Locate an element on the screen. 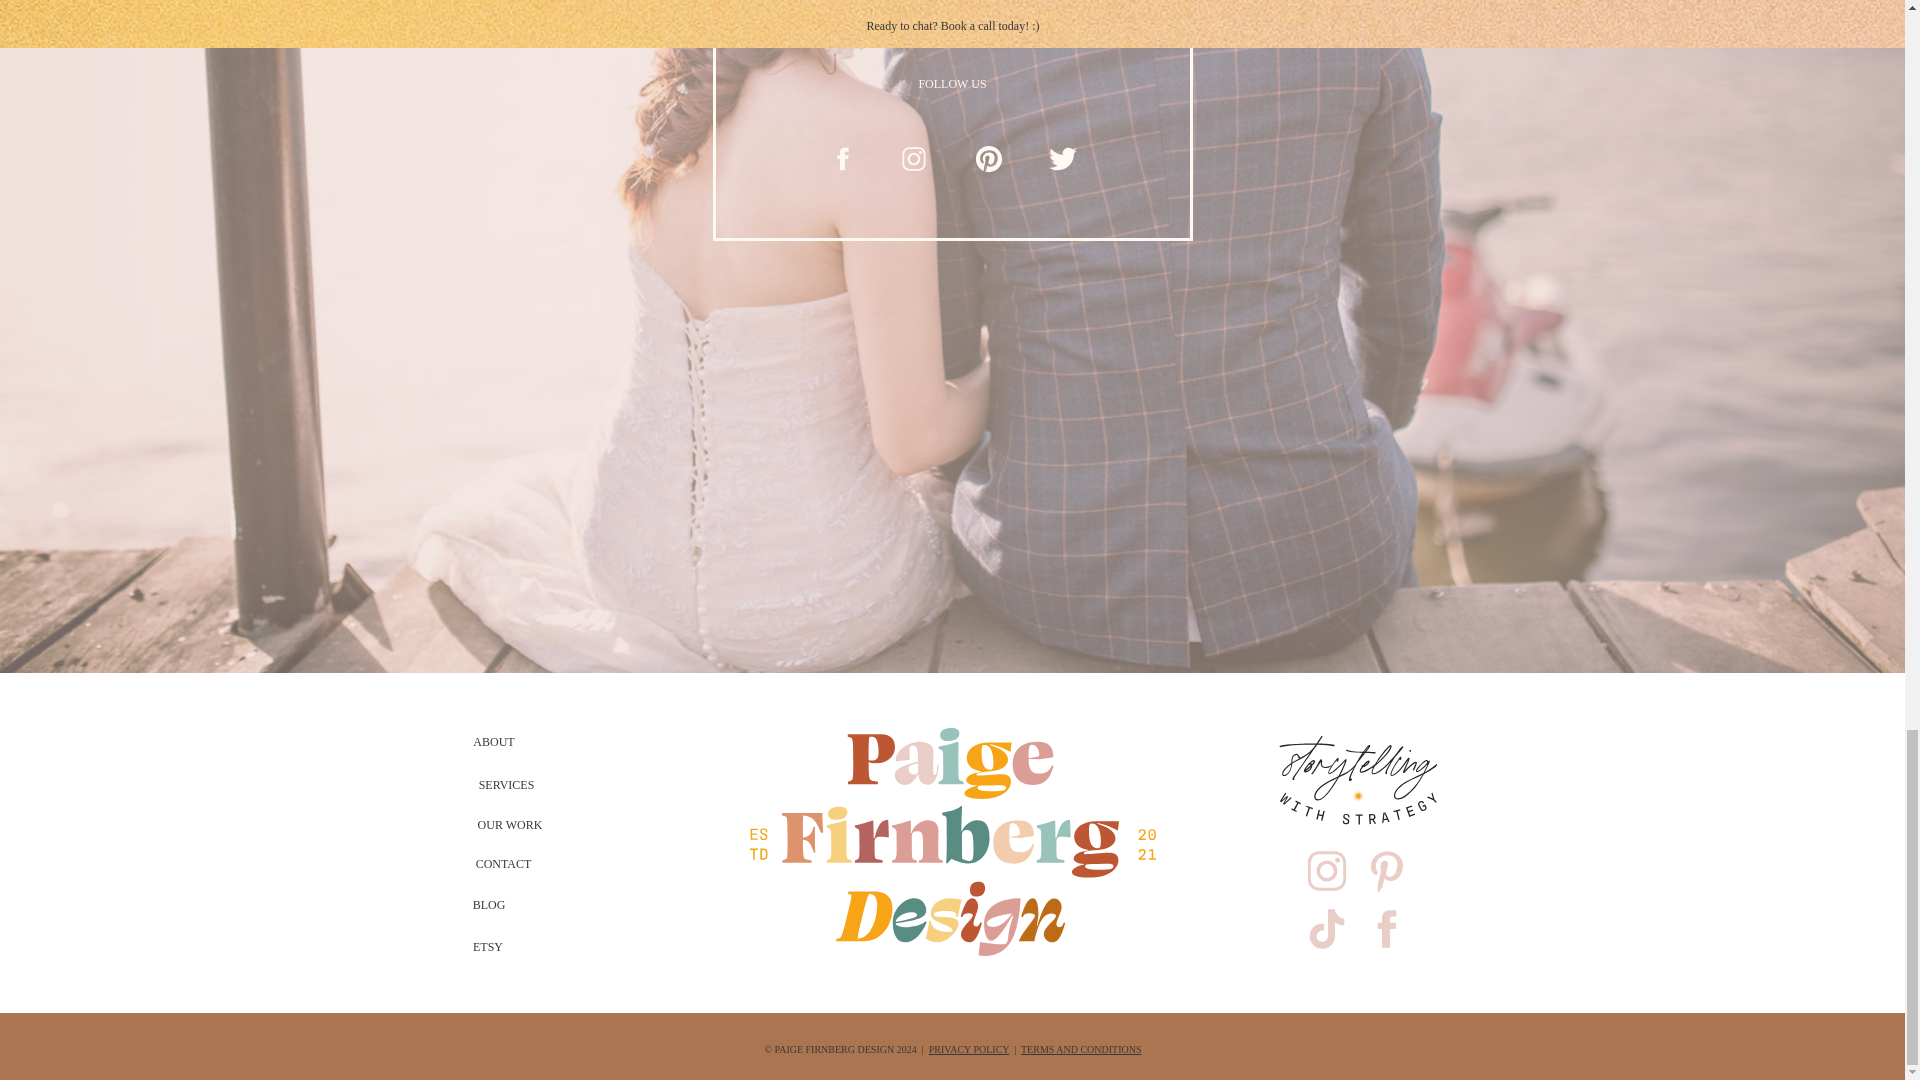 Image resolution: width=1920 pixels, height=1080 pixels. OUR WORK is located at coordinates (510, 822).